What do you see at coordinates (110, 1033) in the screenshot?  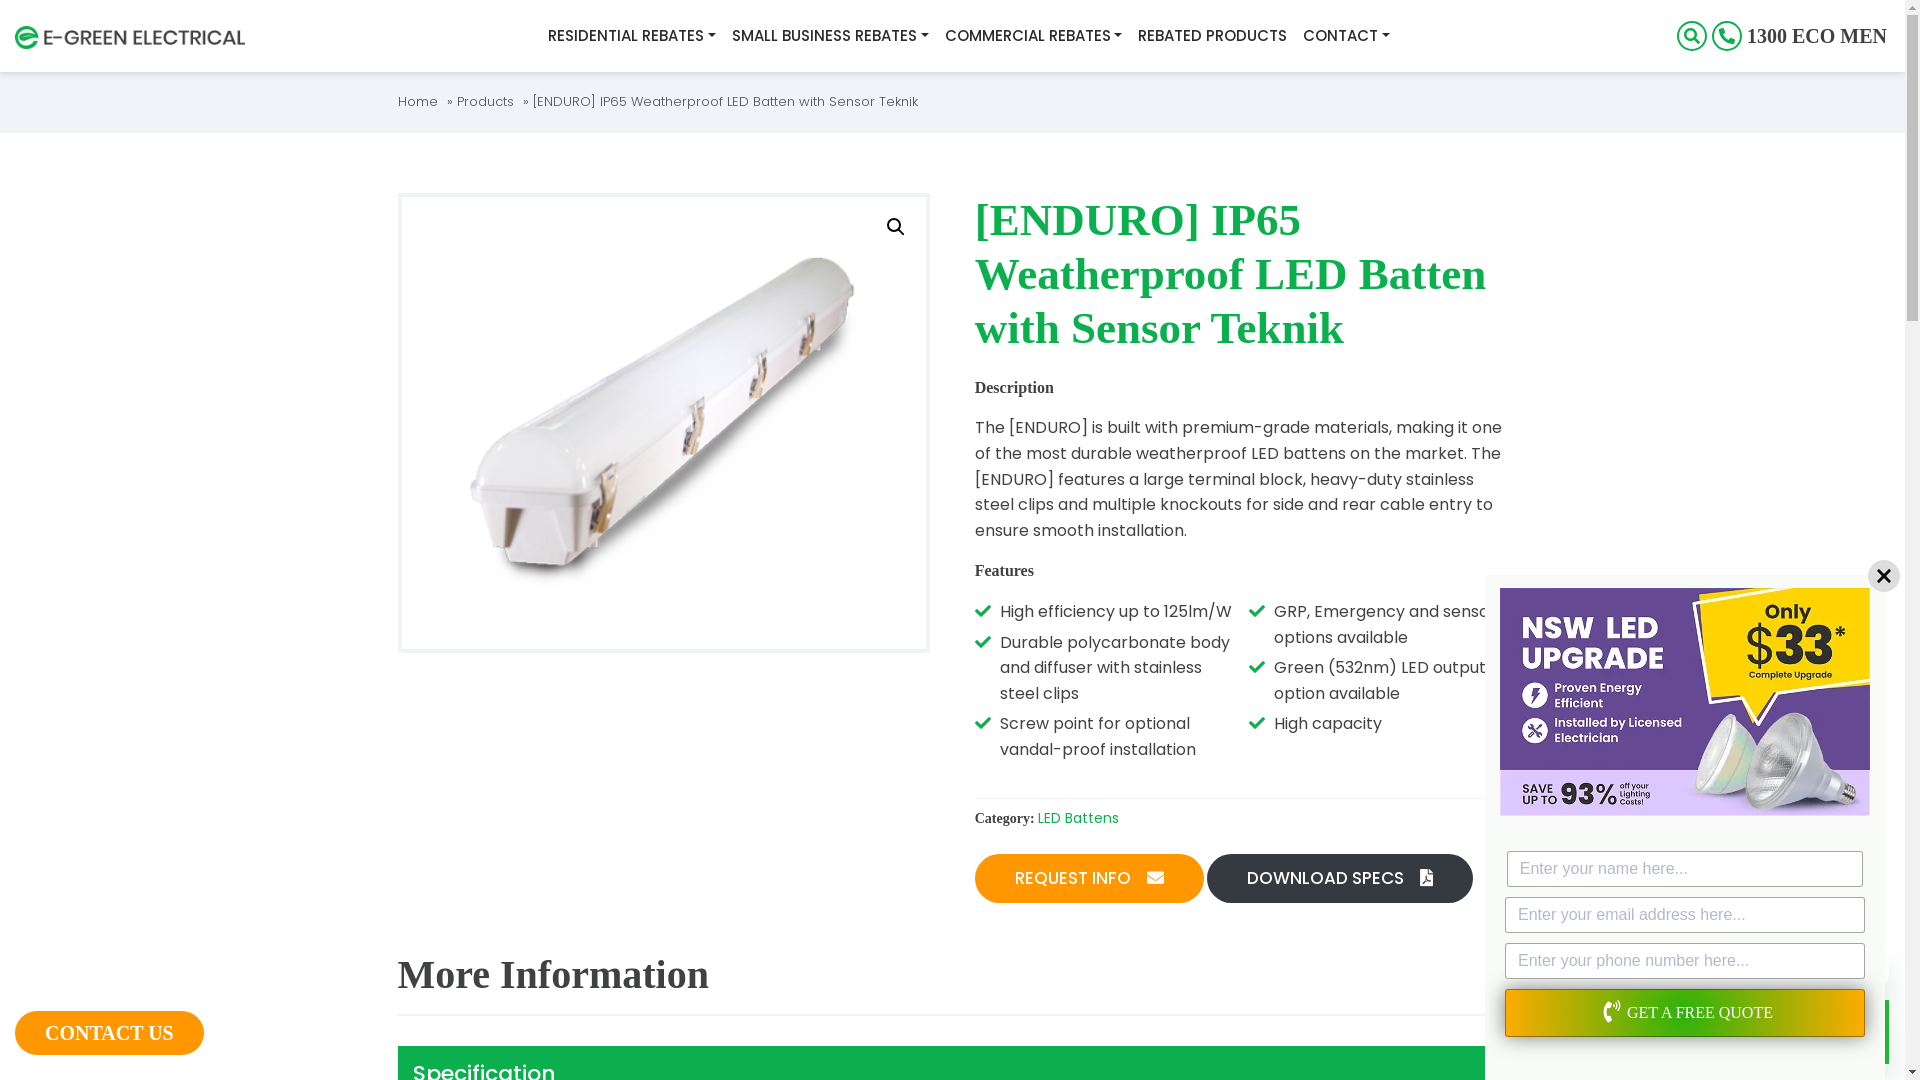 I see `CONTACT US` at bounding box center [110, 1033].